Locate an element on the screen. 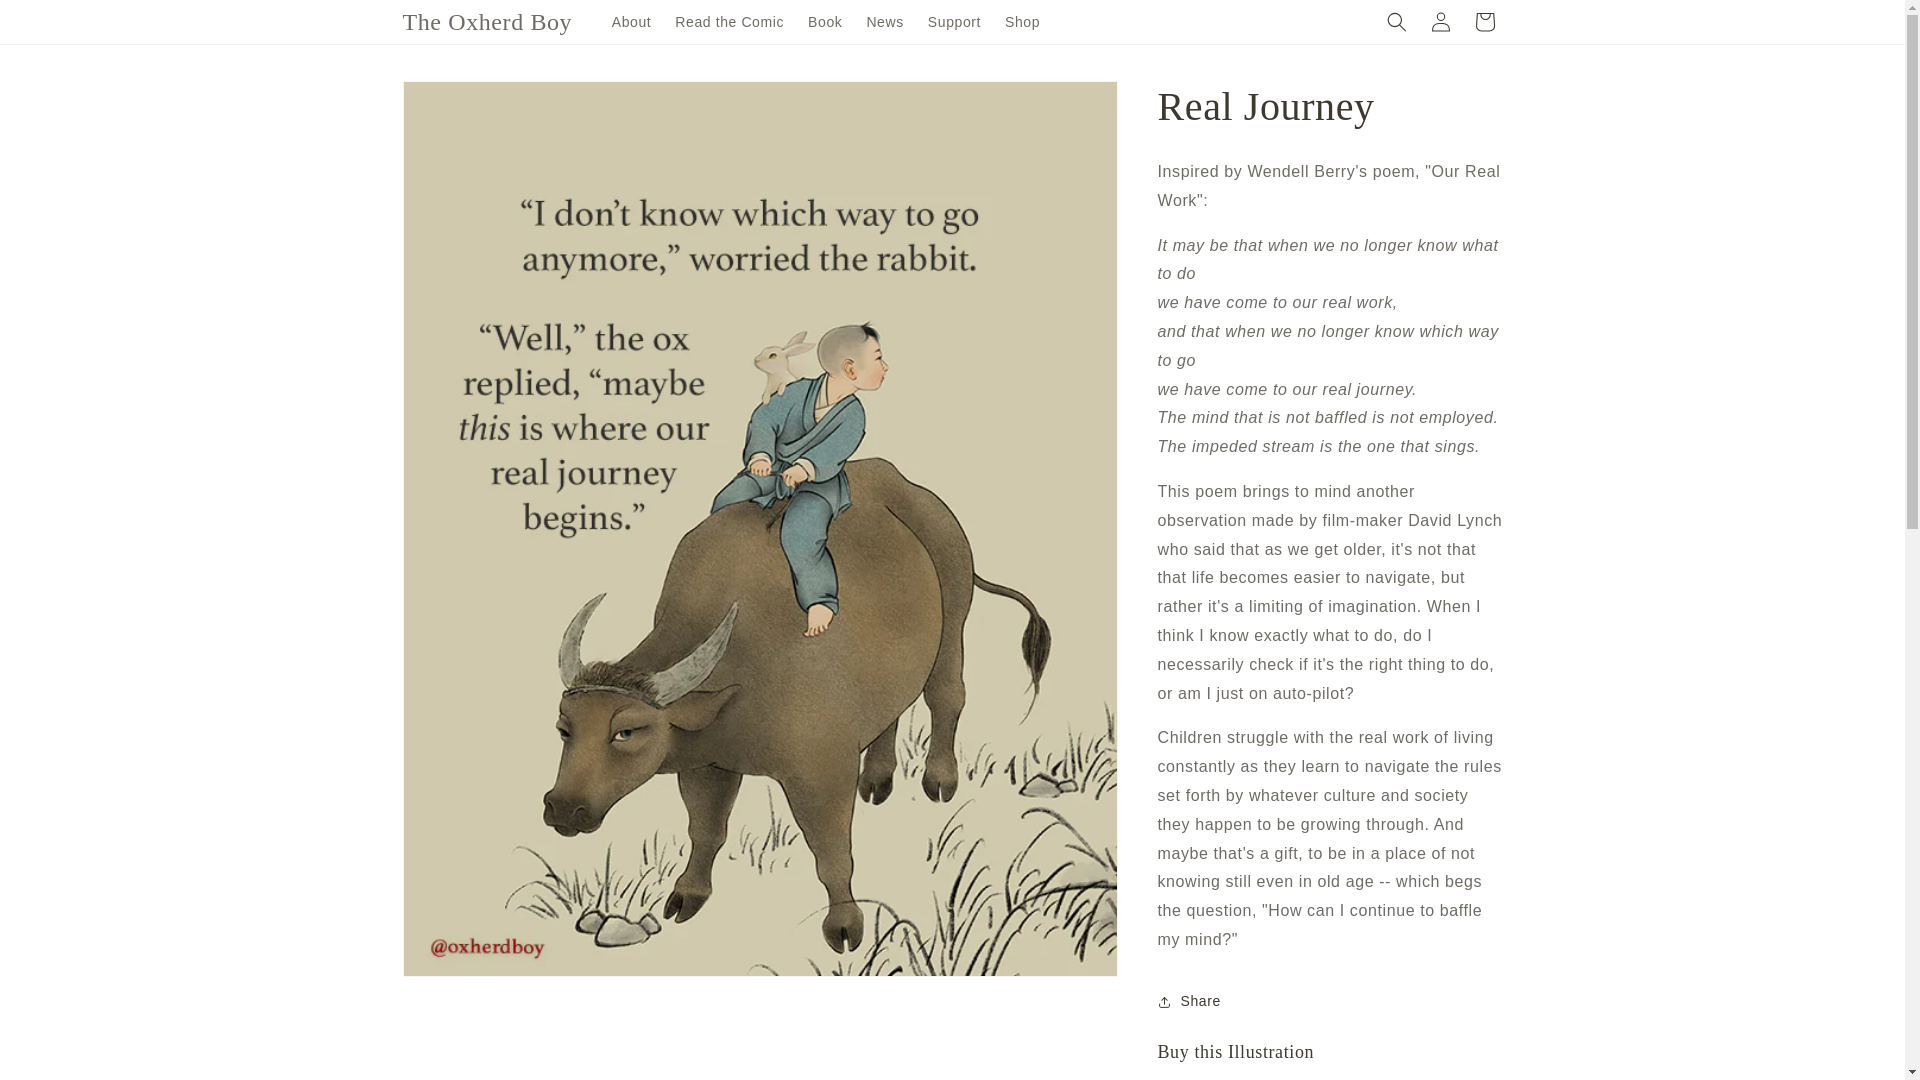  Support is located at coordinates (954, 22).